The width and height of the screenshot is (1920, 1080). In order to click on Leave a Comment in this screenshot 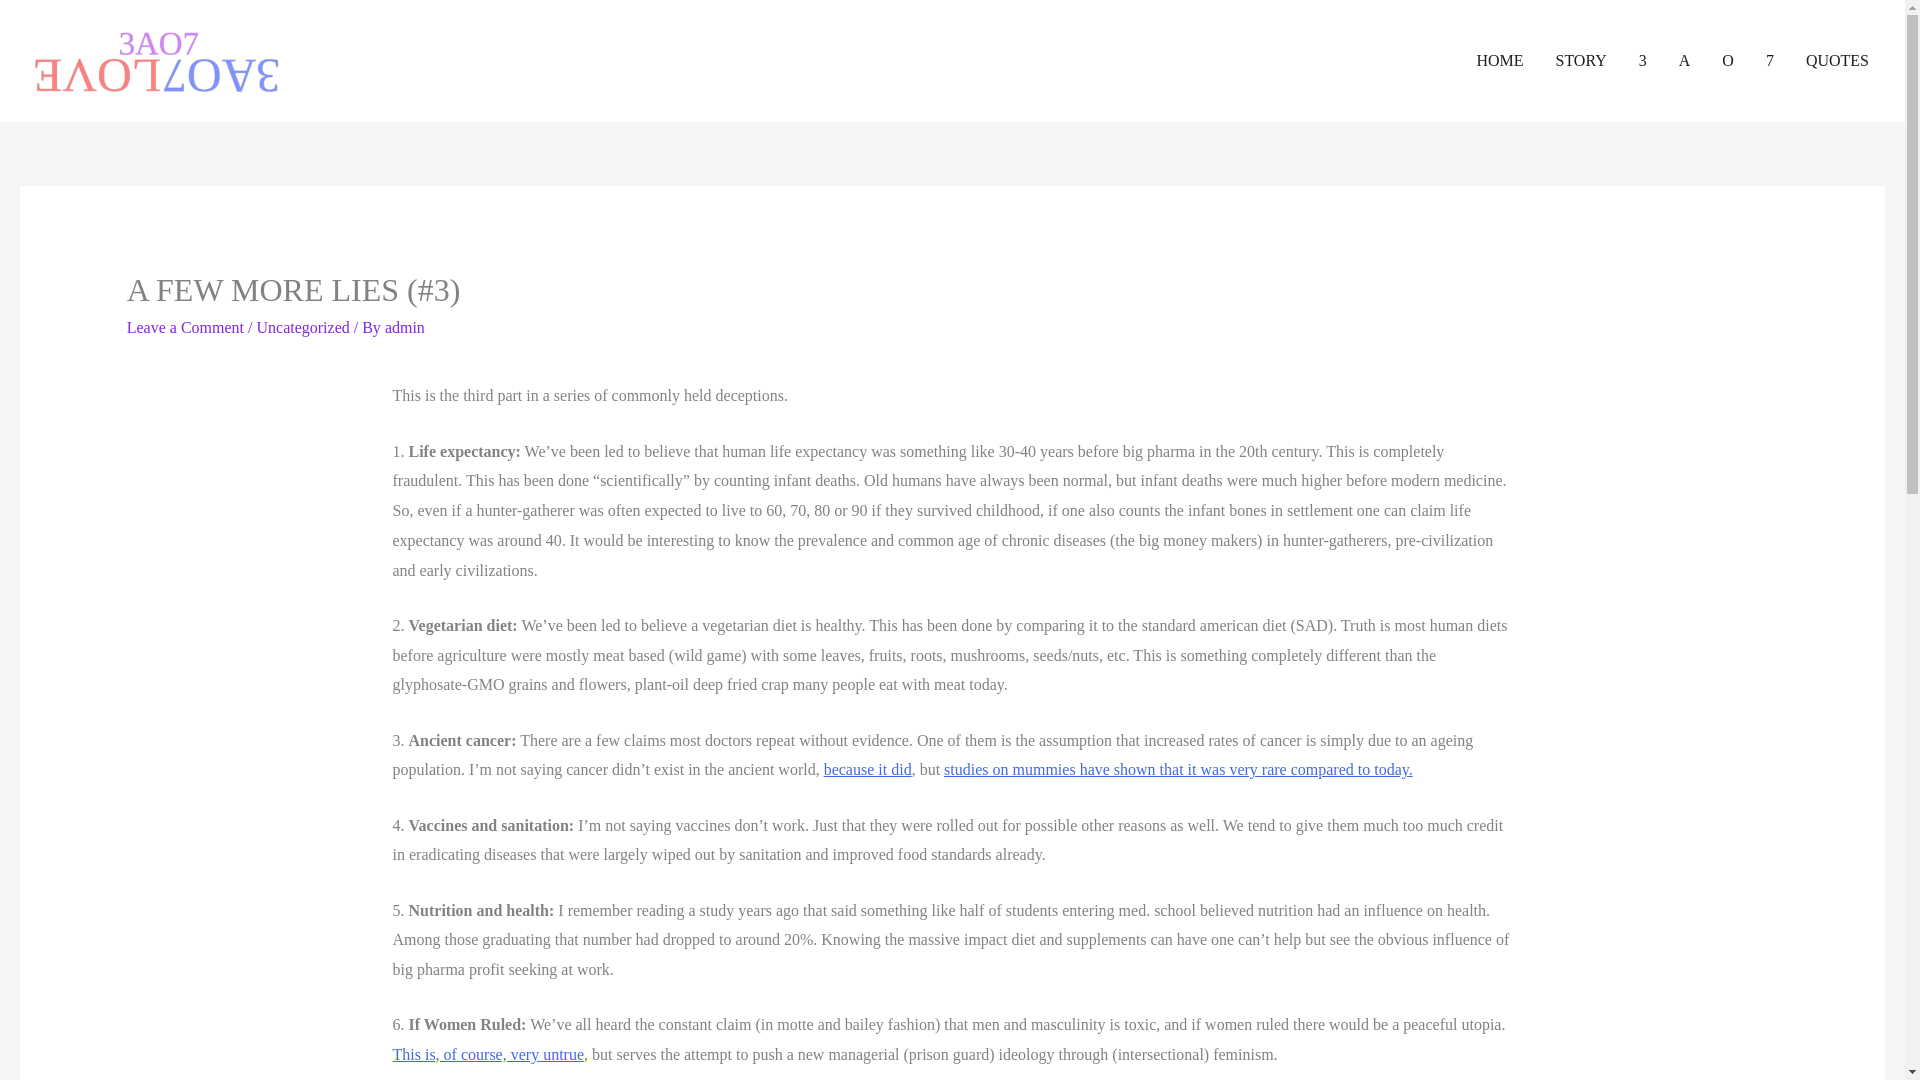, I will do `click(184, 326)`.